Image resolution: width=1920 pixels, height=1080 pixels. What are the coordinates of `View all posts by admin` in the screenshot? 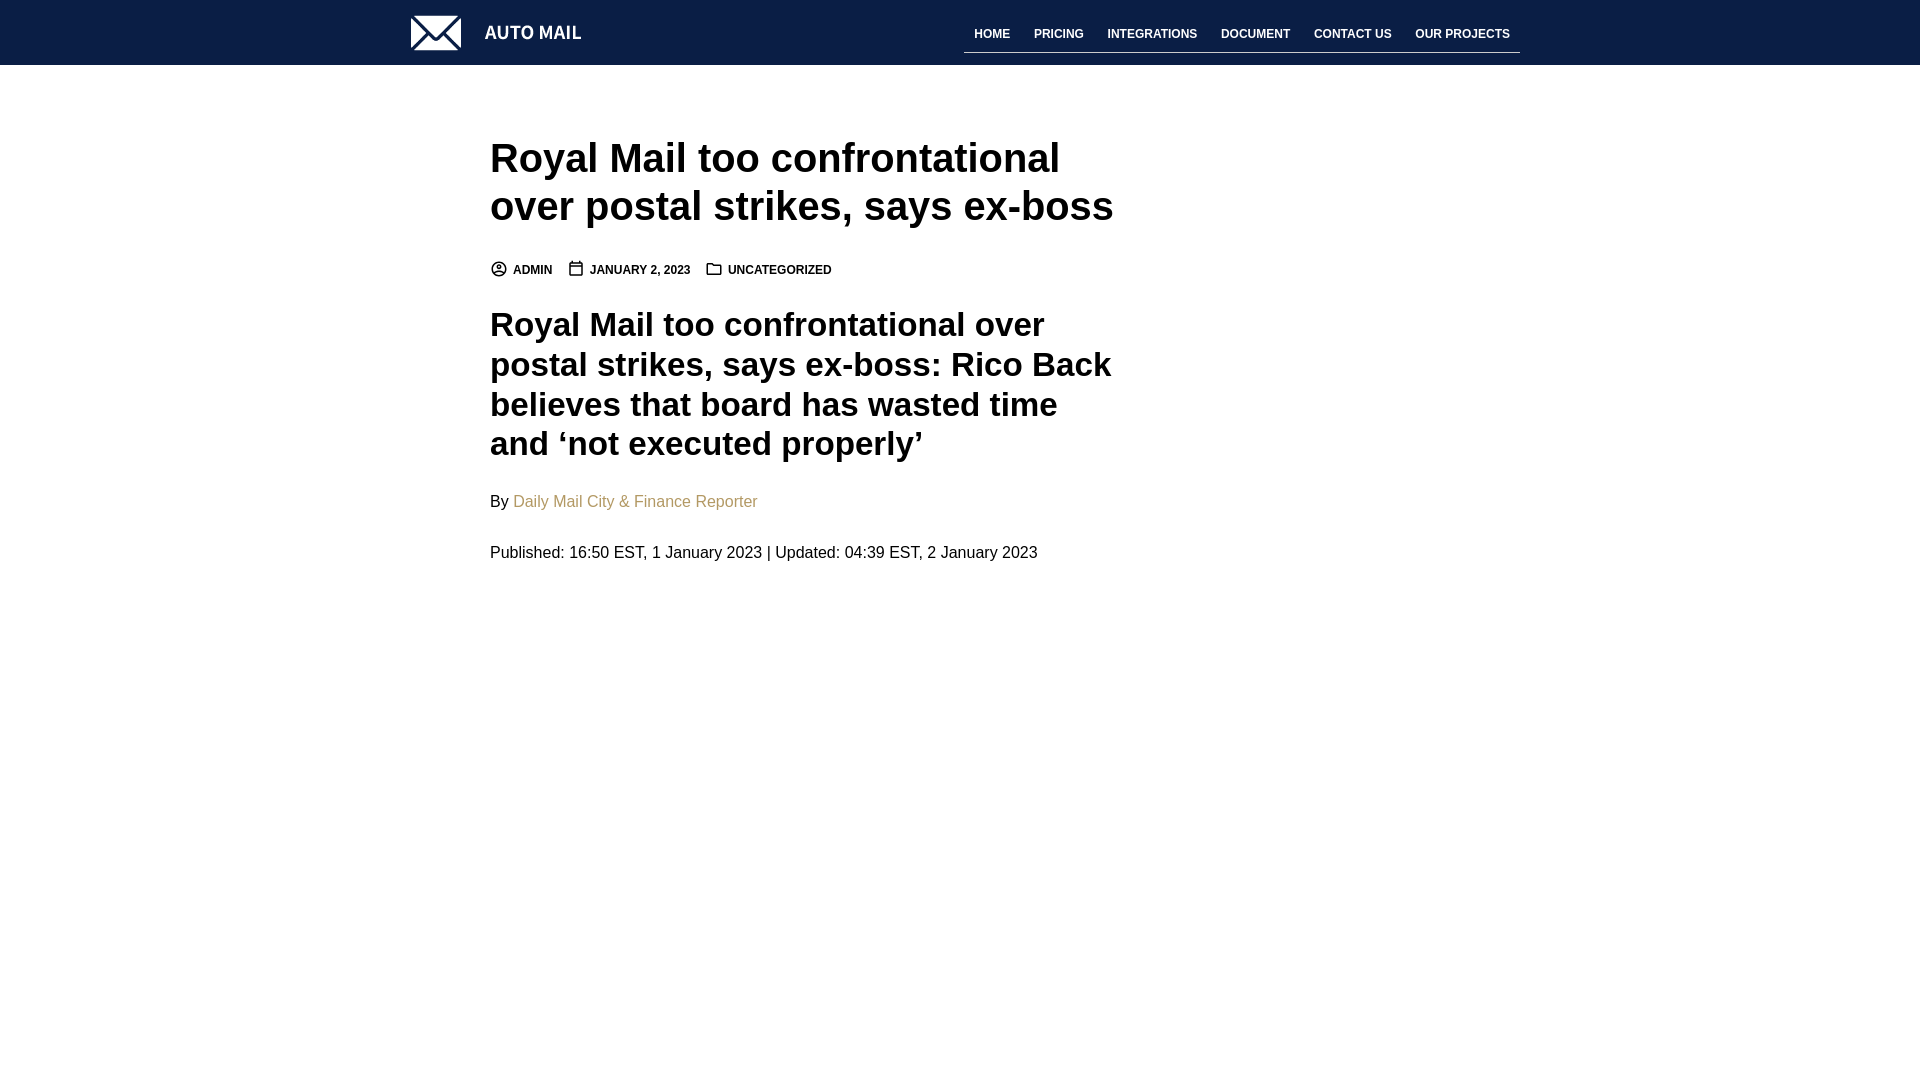 It's located at (520, 270).